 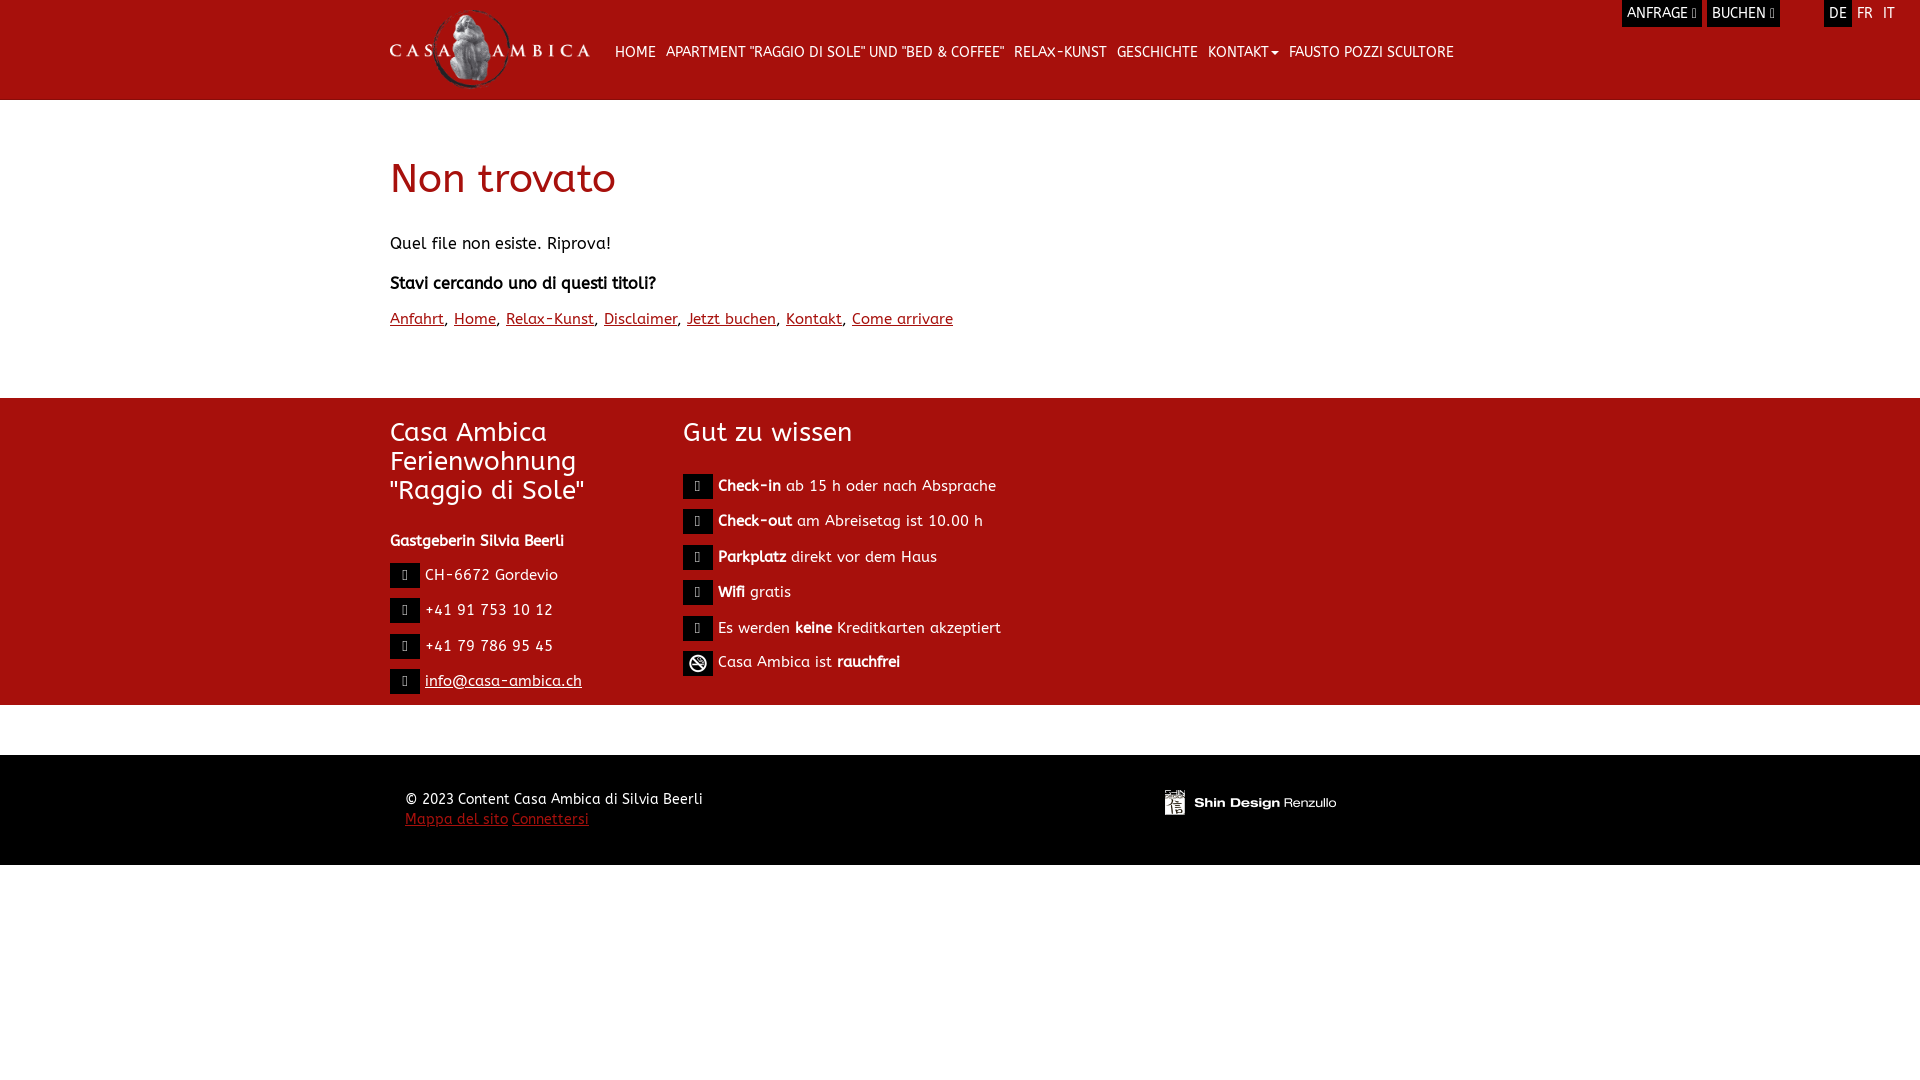 I want to click on IT, so click(x=1889, y=14).